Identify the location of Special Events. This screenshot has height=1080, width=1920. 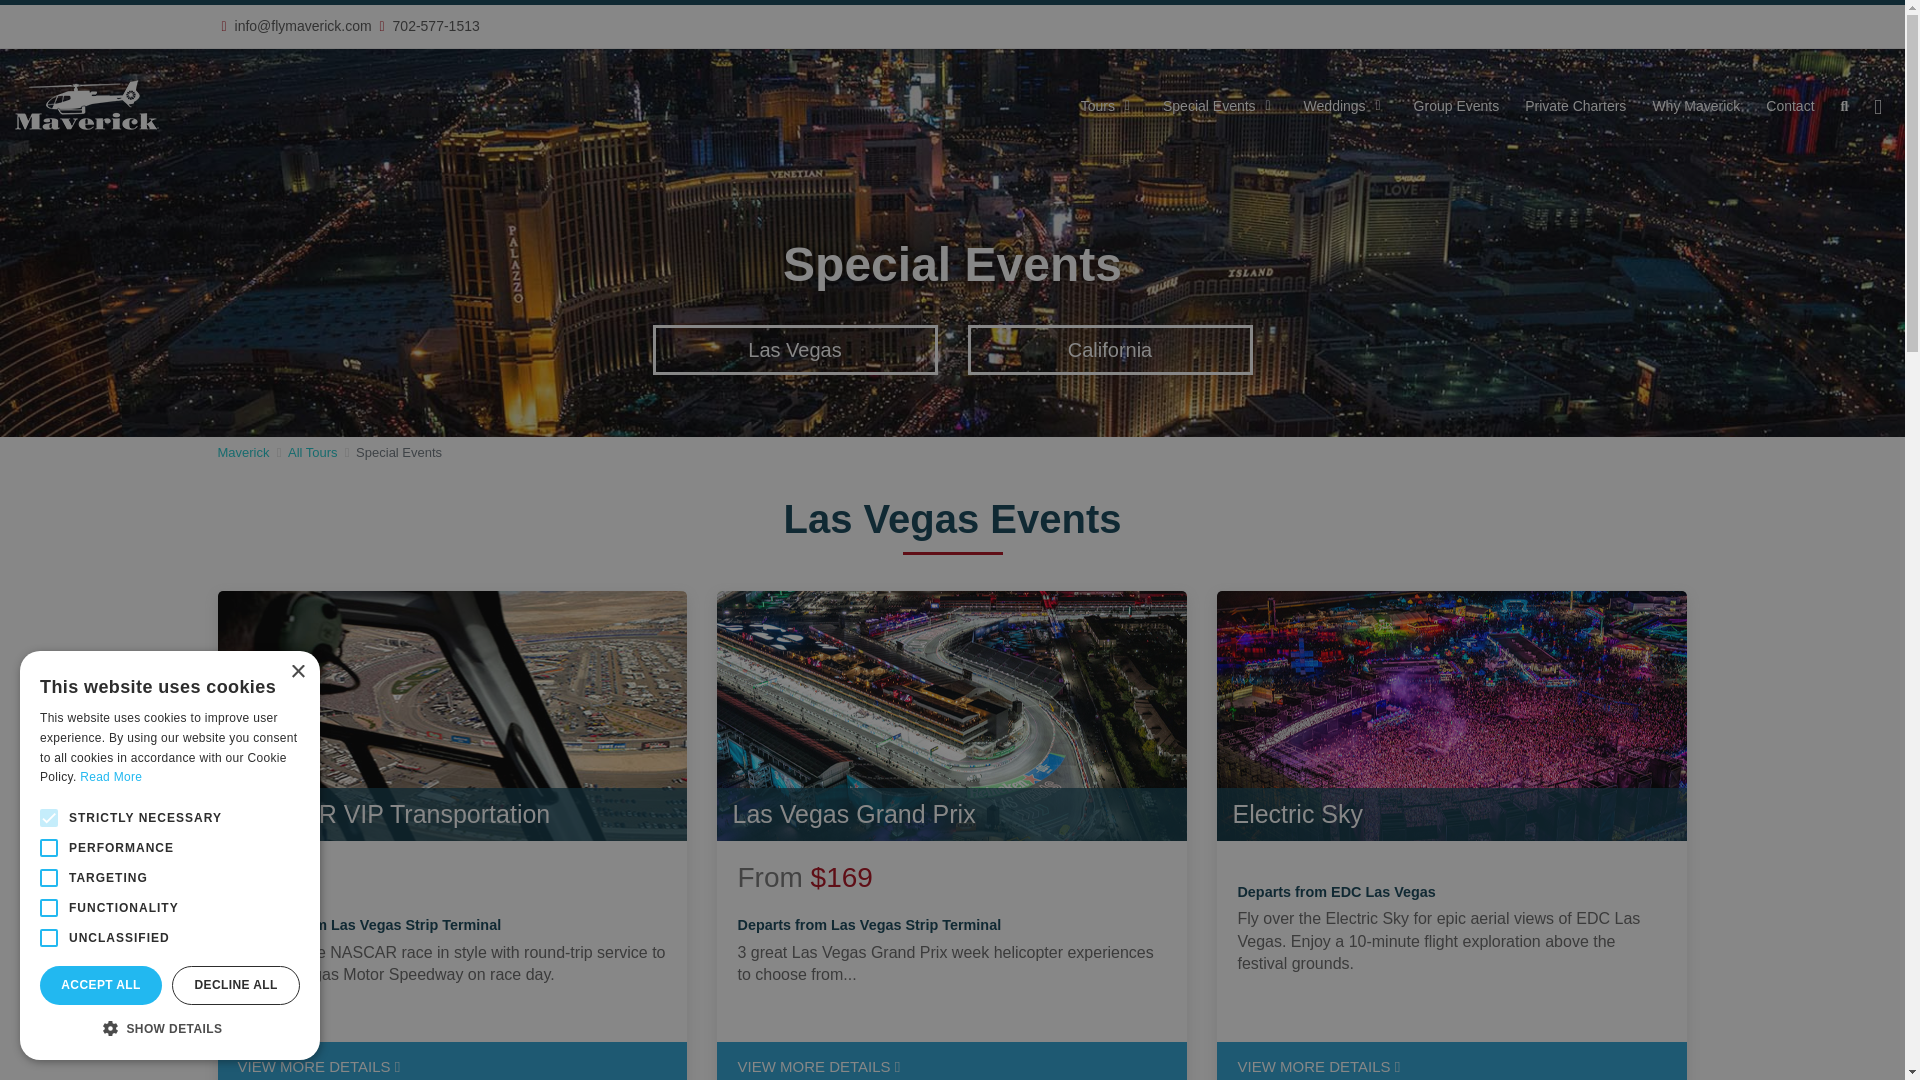
(1220, 100).